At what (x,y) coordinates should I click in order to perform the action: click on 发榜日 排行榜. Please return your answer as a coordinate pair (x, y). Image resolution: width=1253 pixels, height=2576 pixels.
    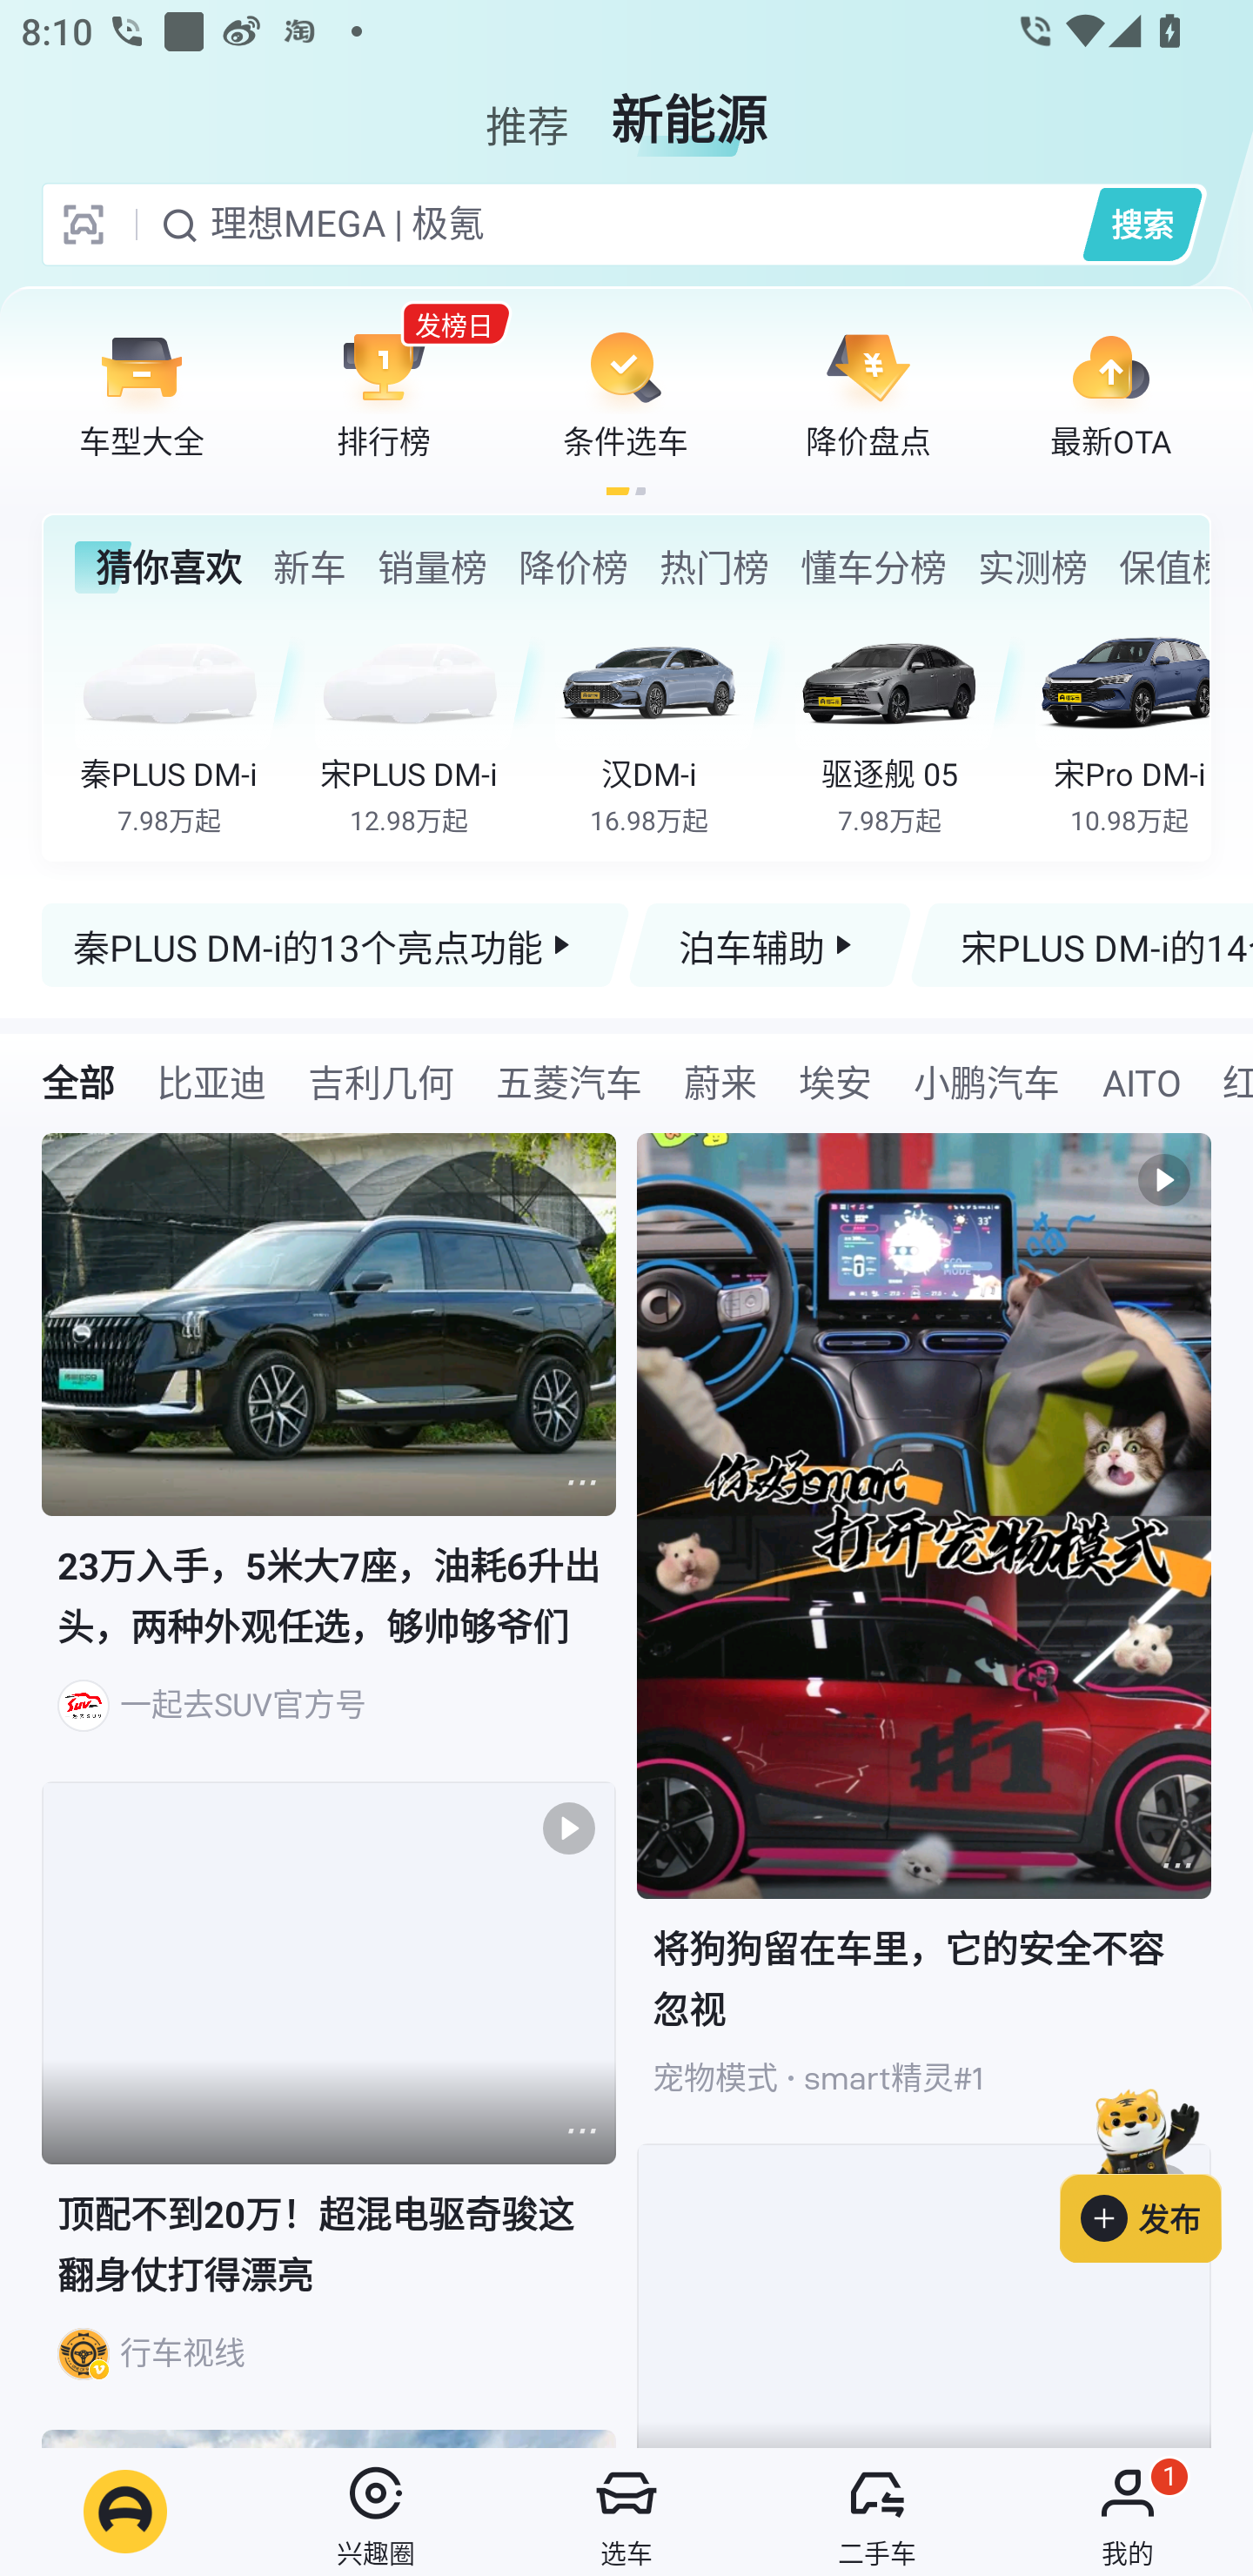
    Looking at the image, I should click on (384, 392).